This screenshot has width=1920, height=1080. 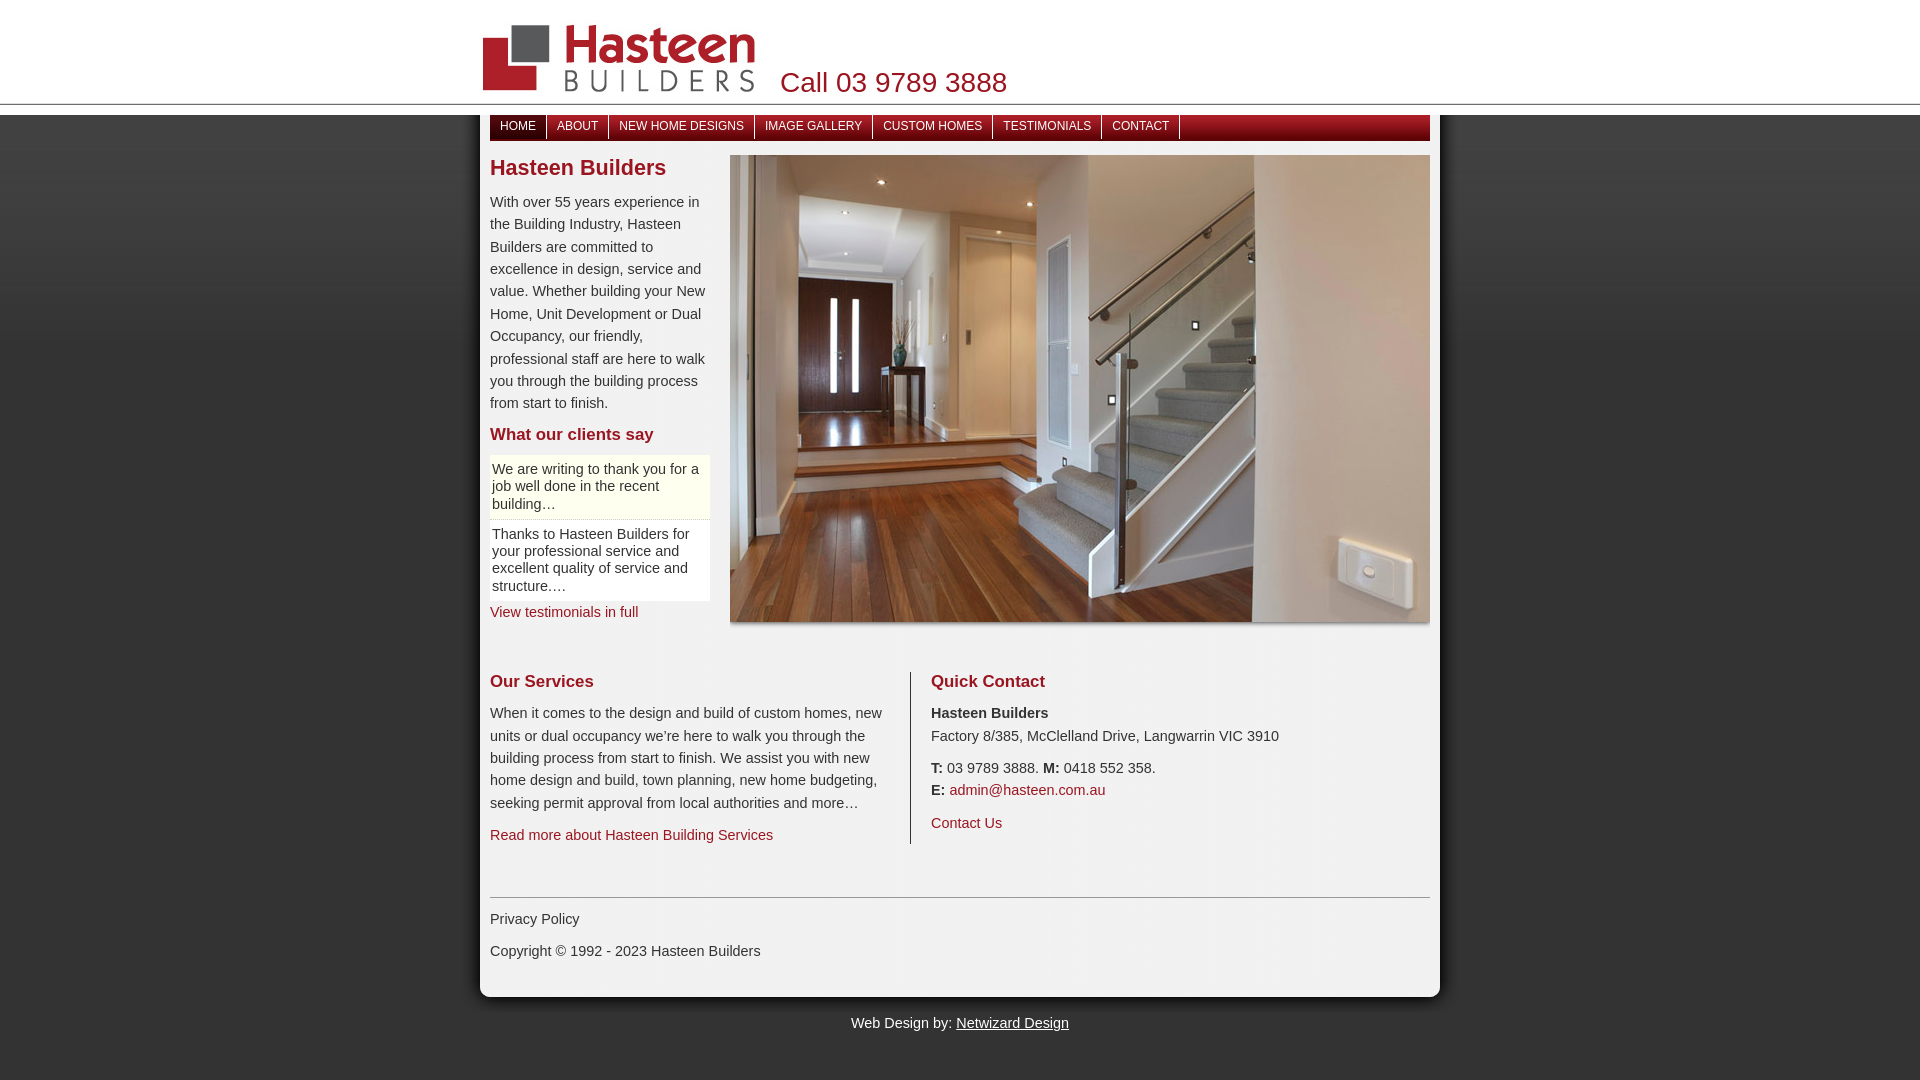 I want to click on CUSTOM HOMES, so click(x=933, y=127).